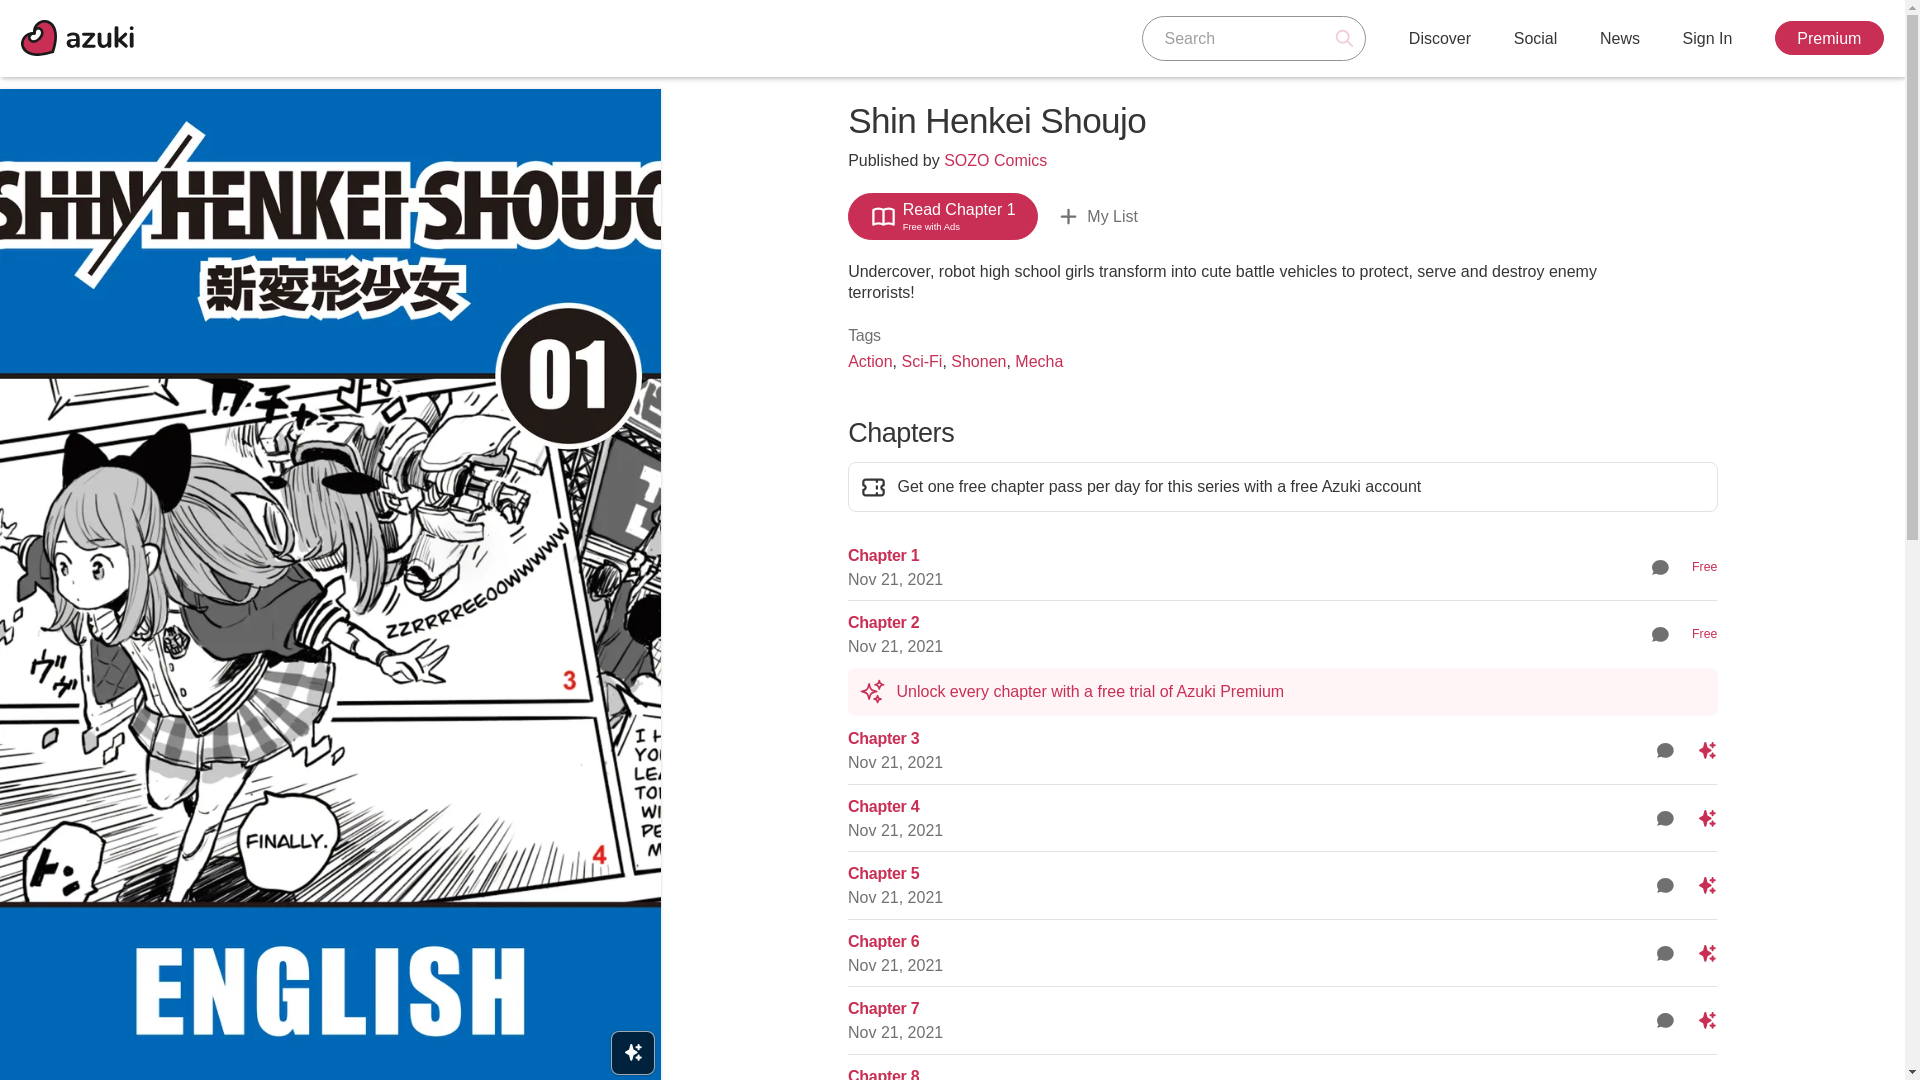 Image resolution: width=1920 pixels, height=1080 pixels. Describe the element at coordinates (1660, 634) in the screenshot. I see `Comments` at that location.